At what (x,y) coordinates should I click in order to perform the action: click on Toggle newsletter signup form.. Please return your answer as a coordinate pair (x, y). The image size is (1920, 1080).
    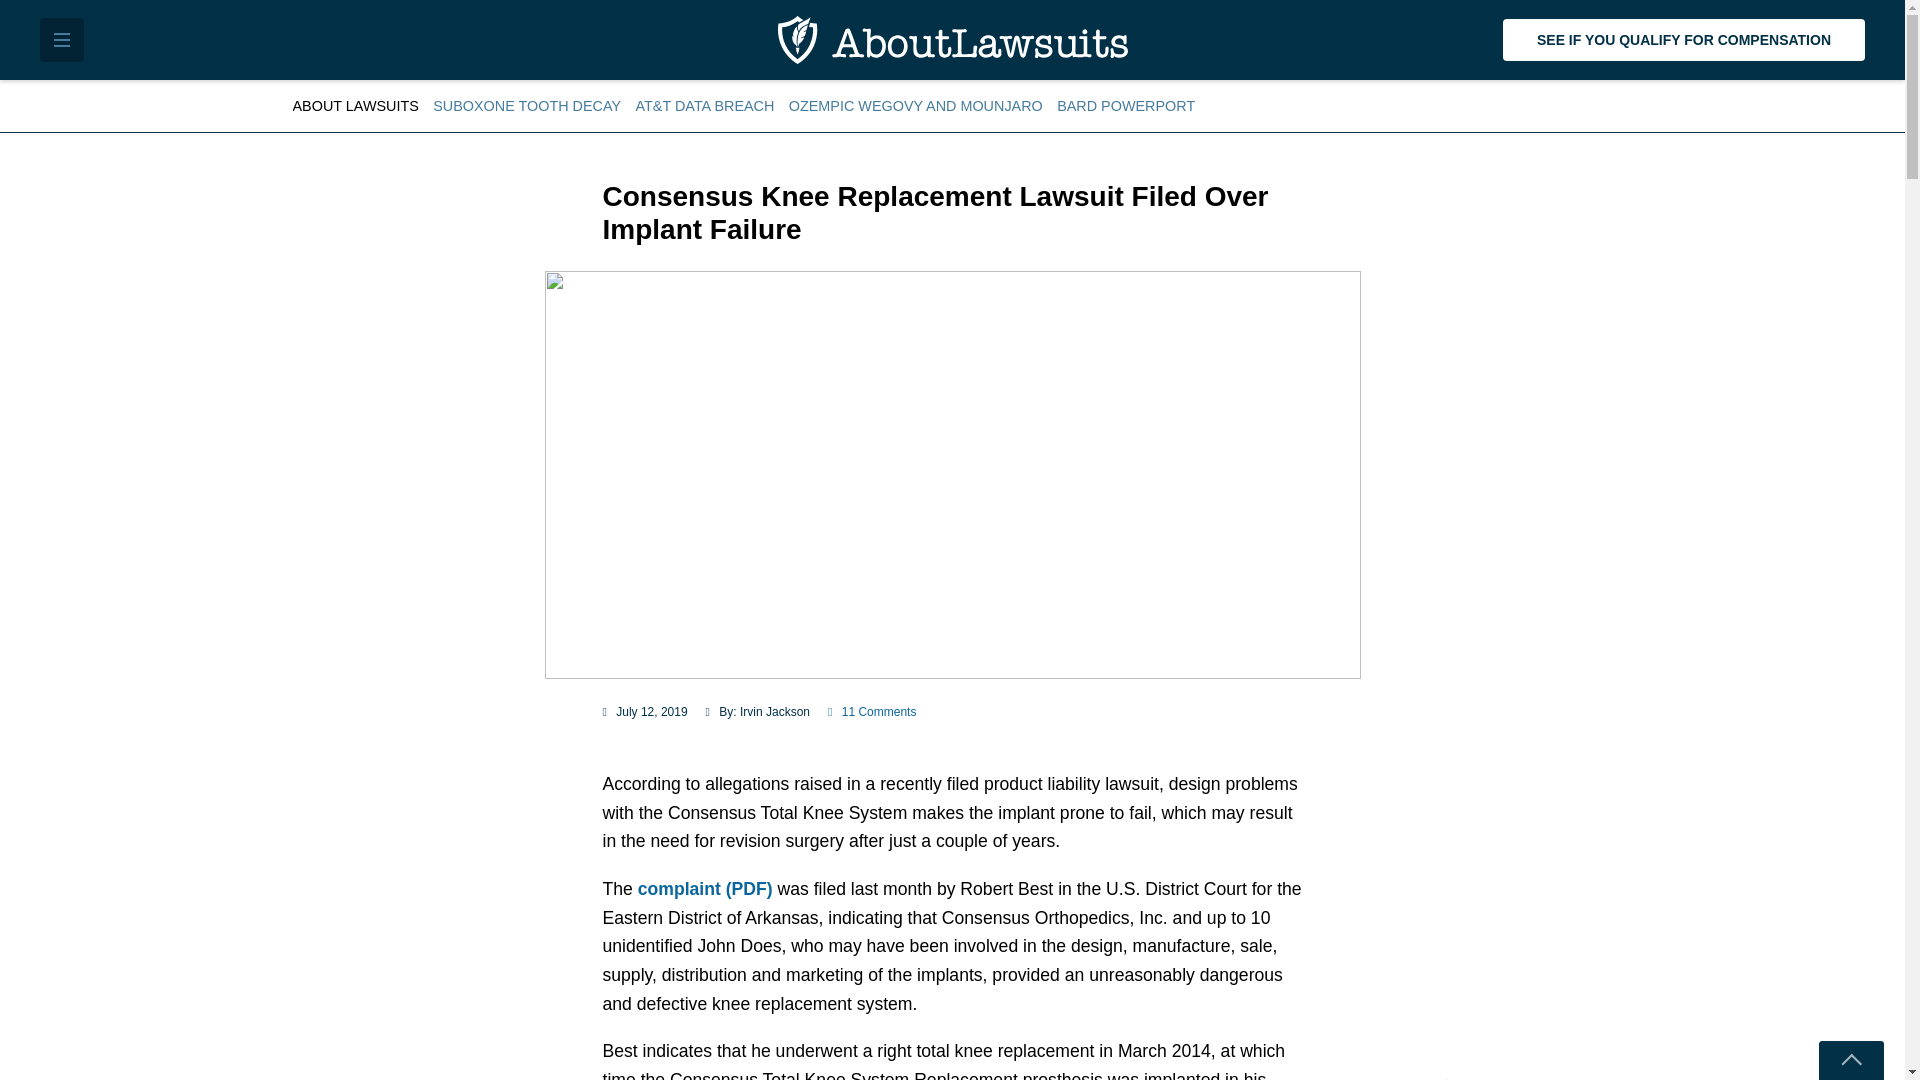
    Looking at the image, I should click on (1850, 1060).